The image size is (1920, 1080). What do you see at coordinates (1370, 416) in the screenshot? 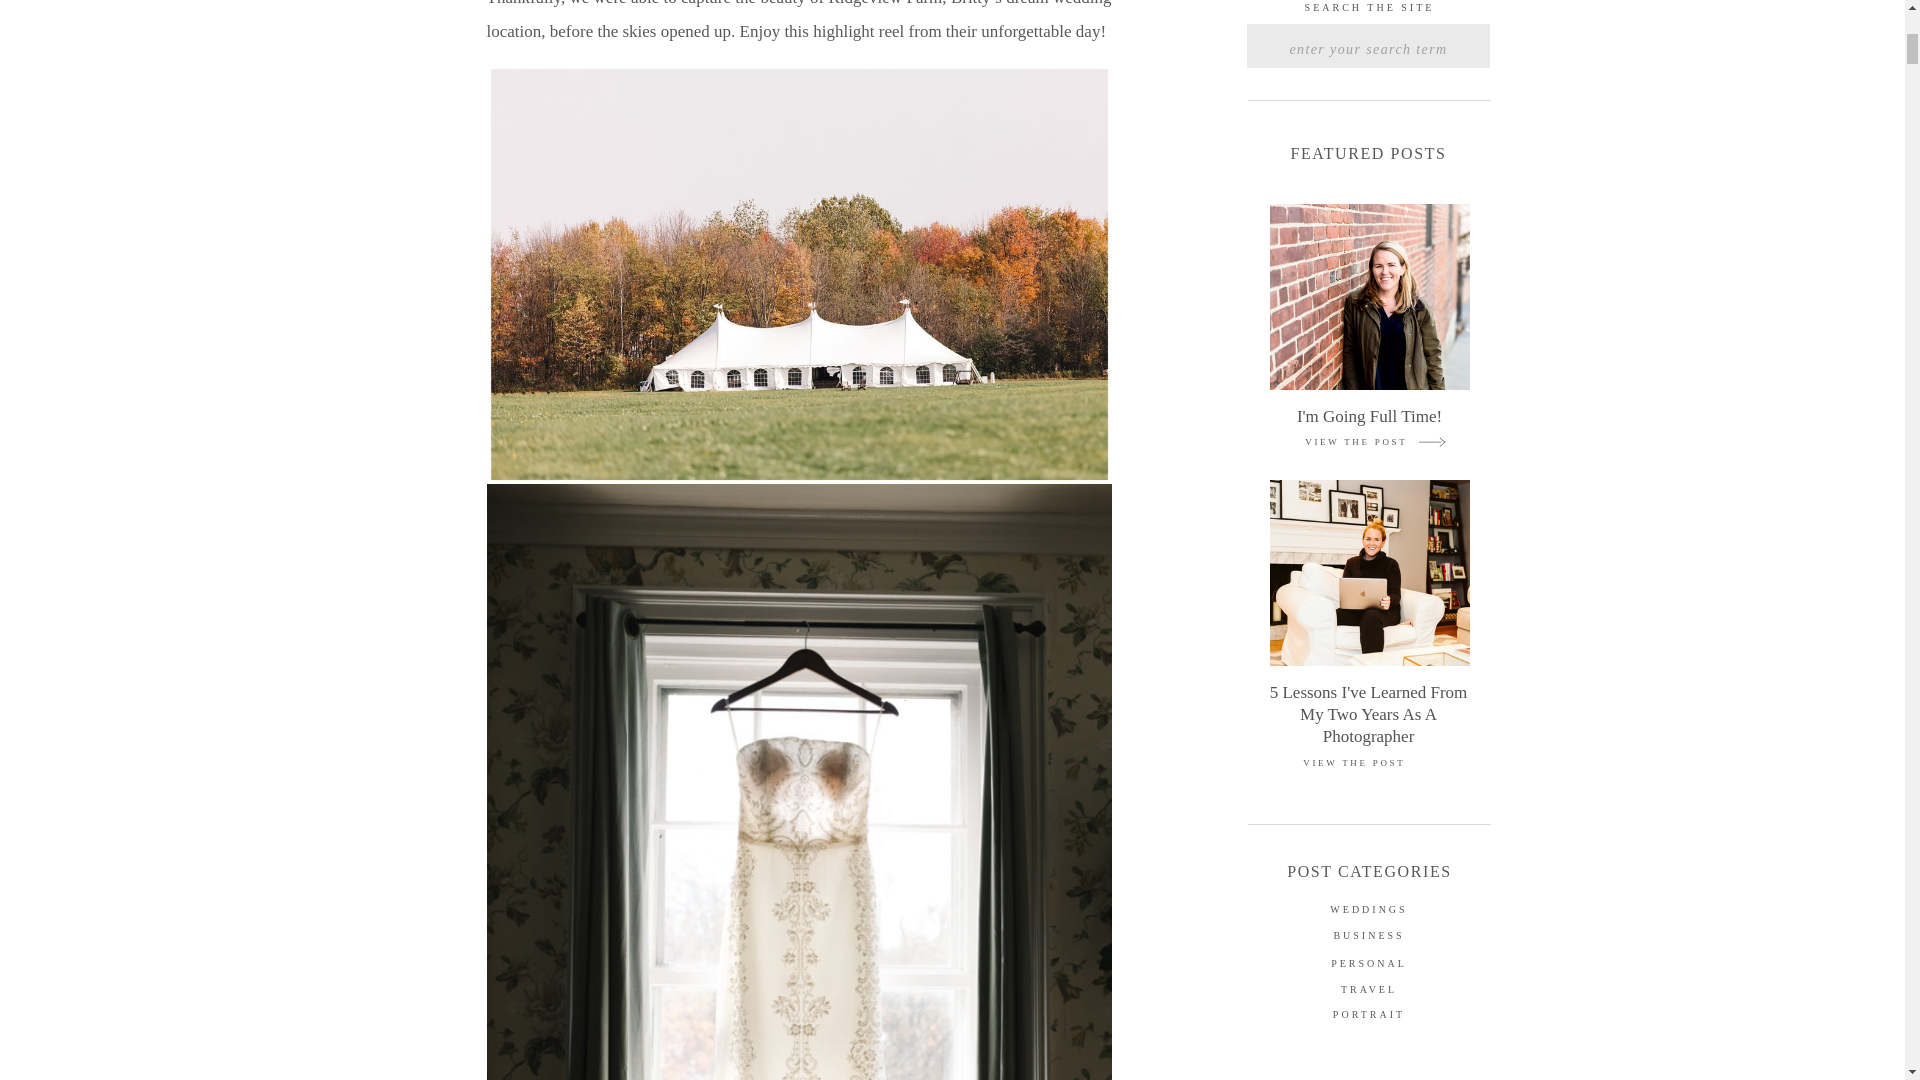
I see `I'M Going Full Time!` at bounding box center [1370, 416].